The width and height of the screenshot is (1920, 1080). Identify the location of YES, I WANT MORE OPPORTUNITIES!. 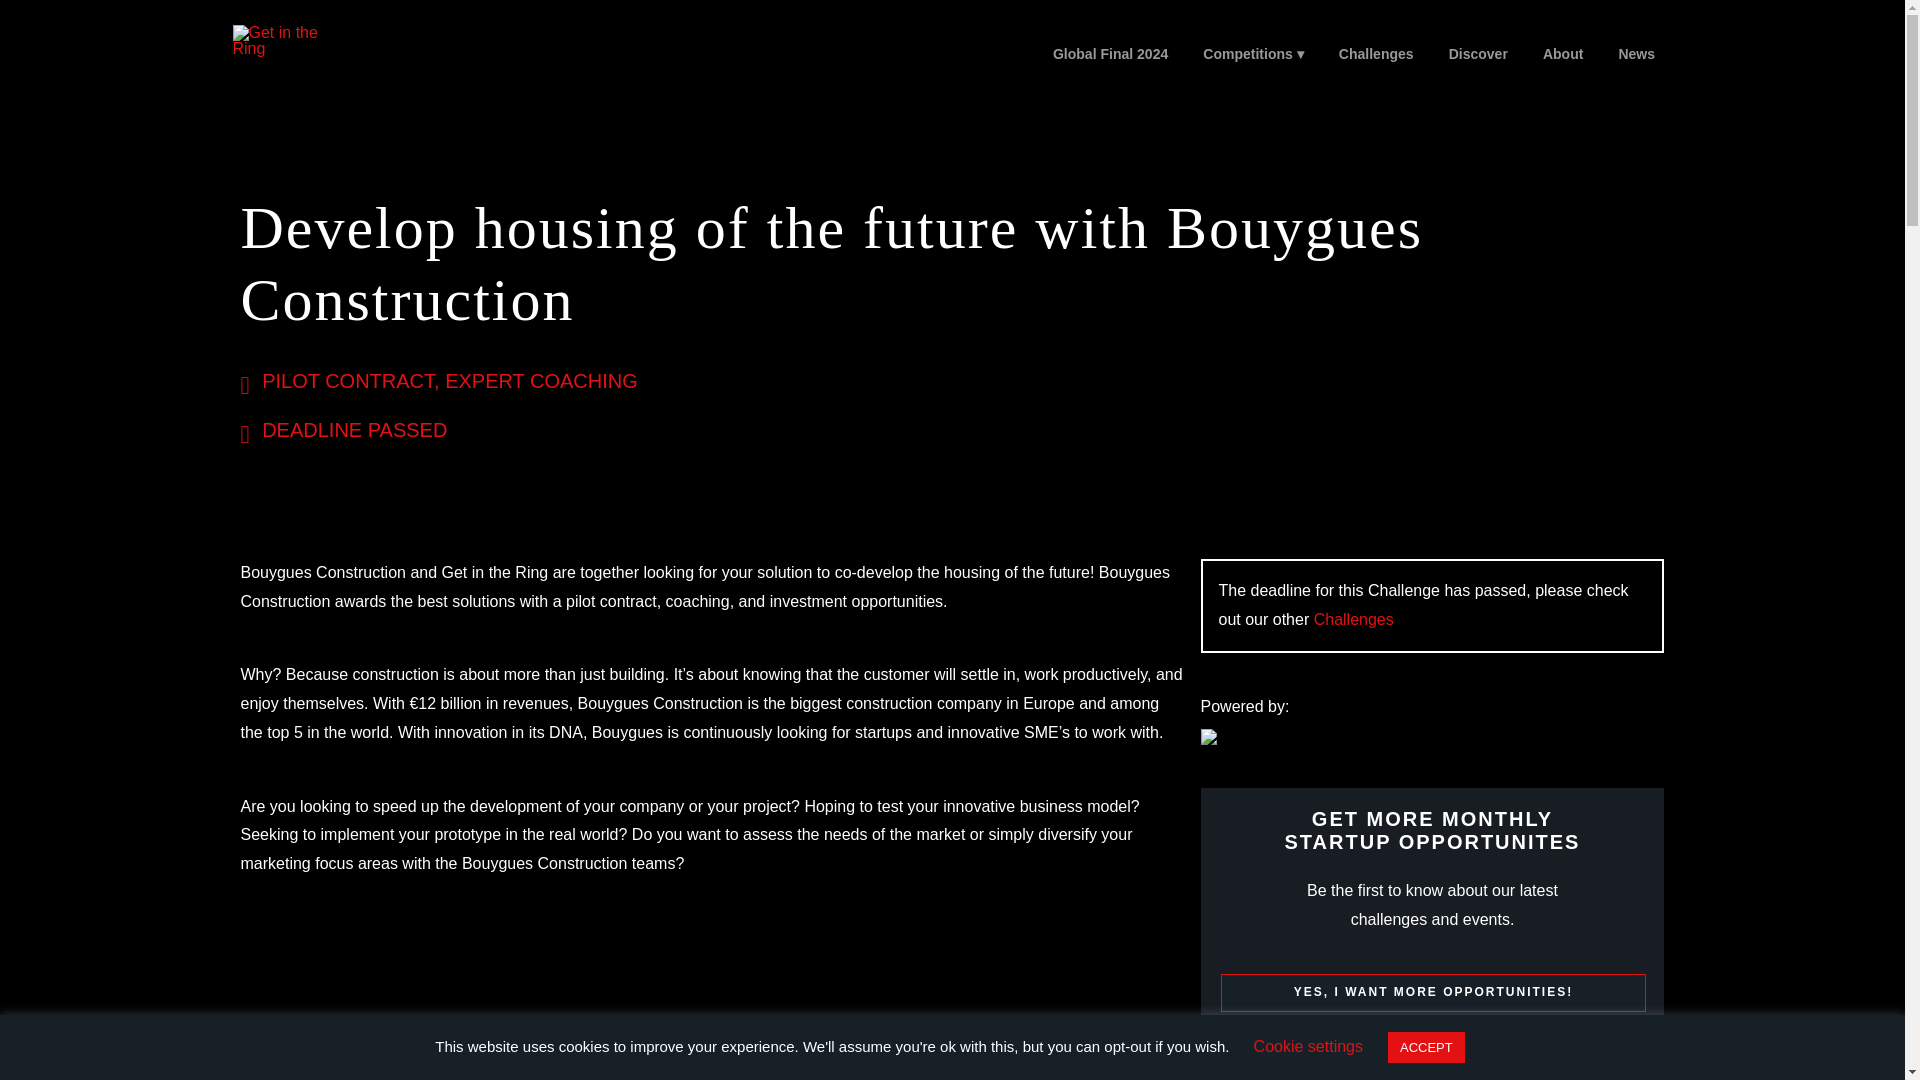
(1432, 992).